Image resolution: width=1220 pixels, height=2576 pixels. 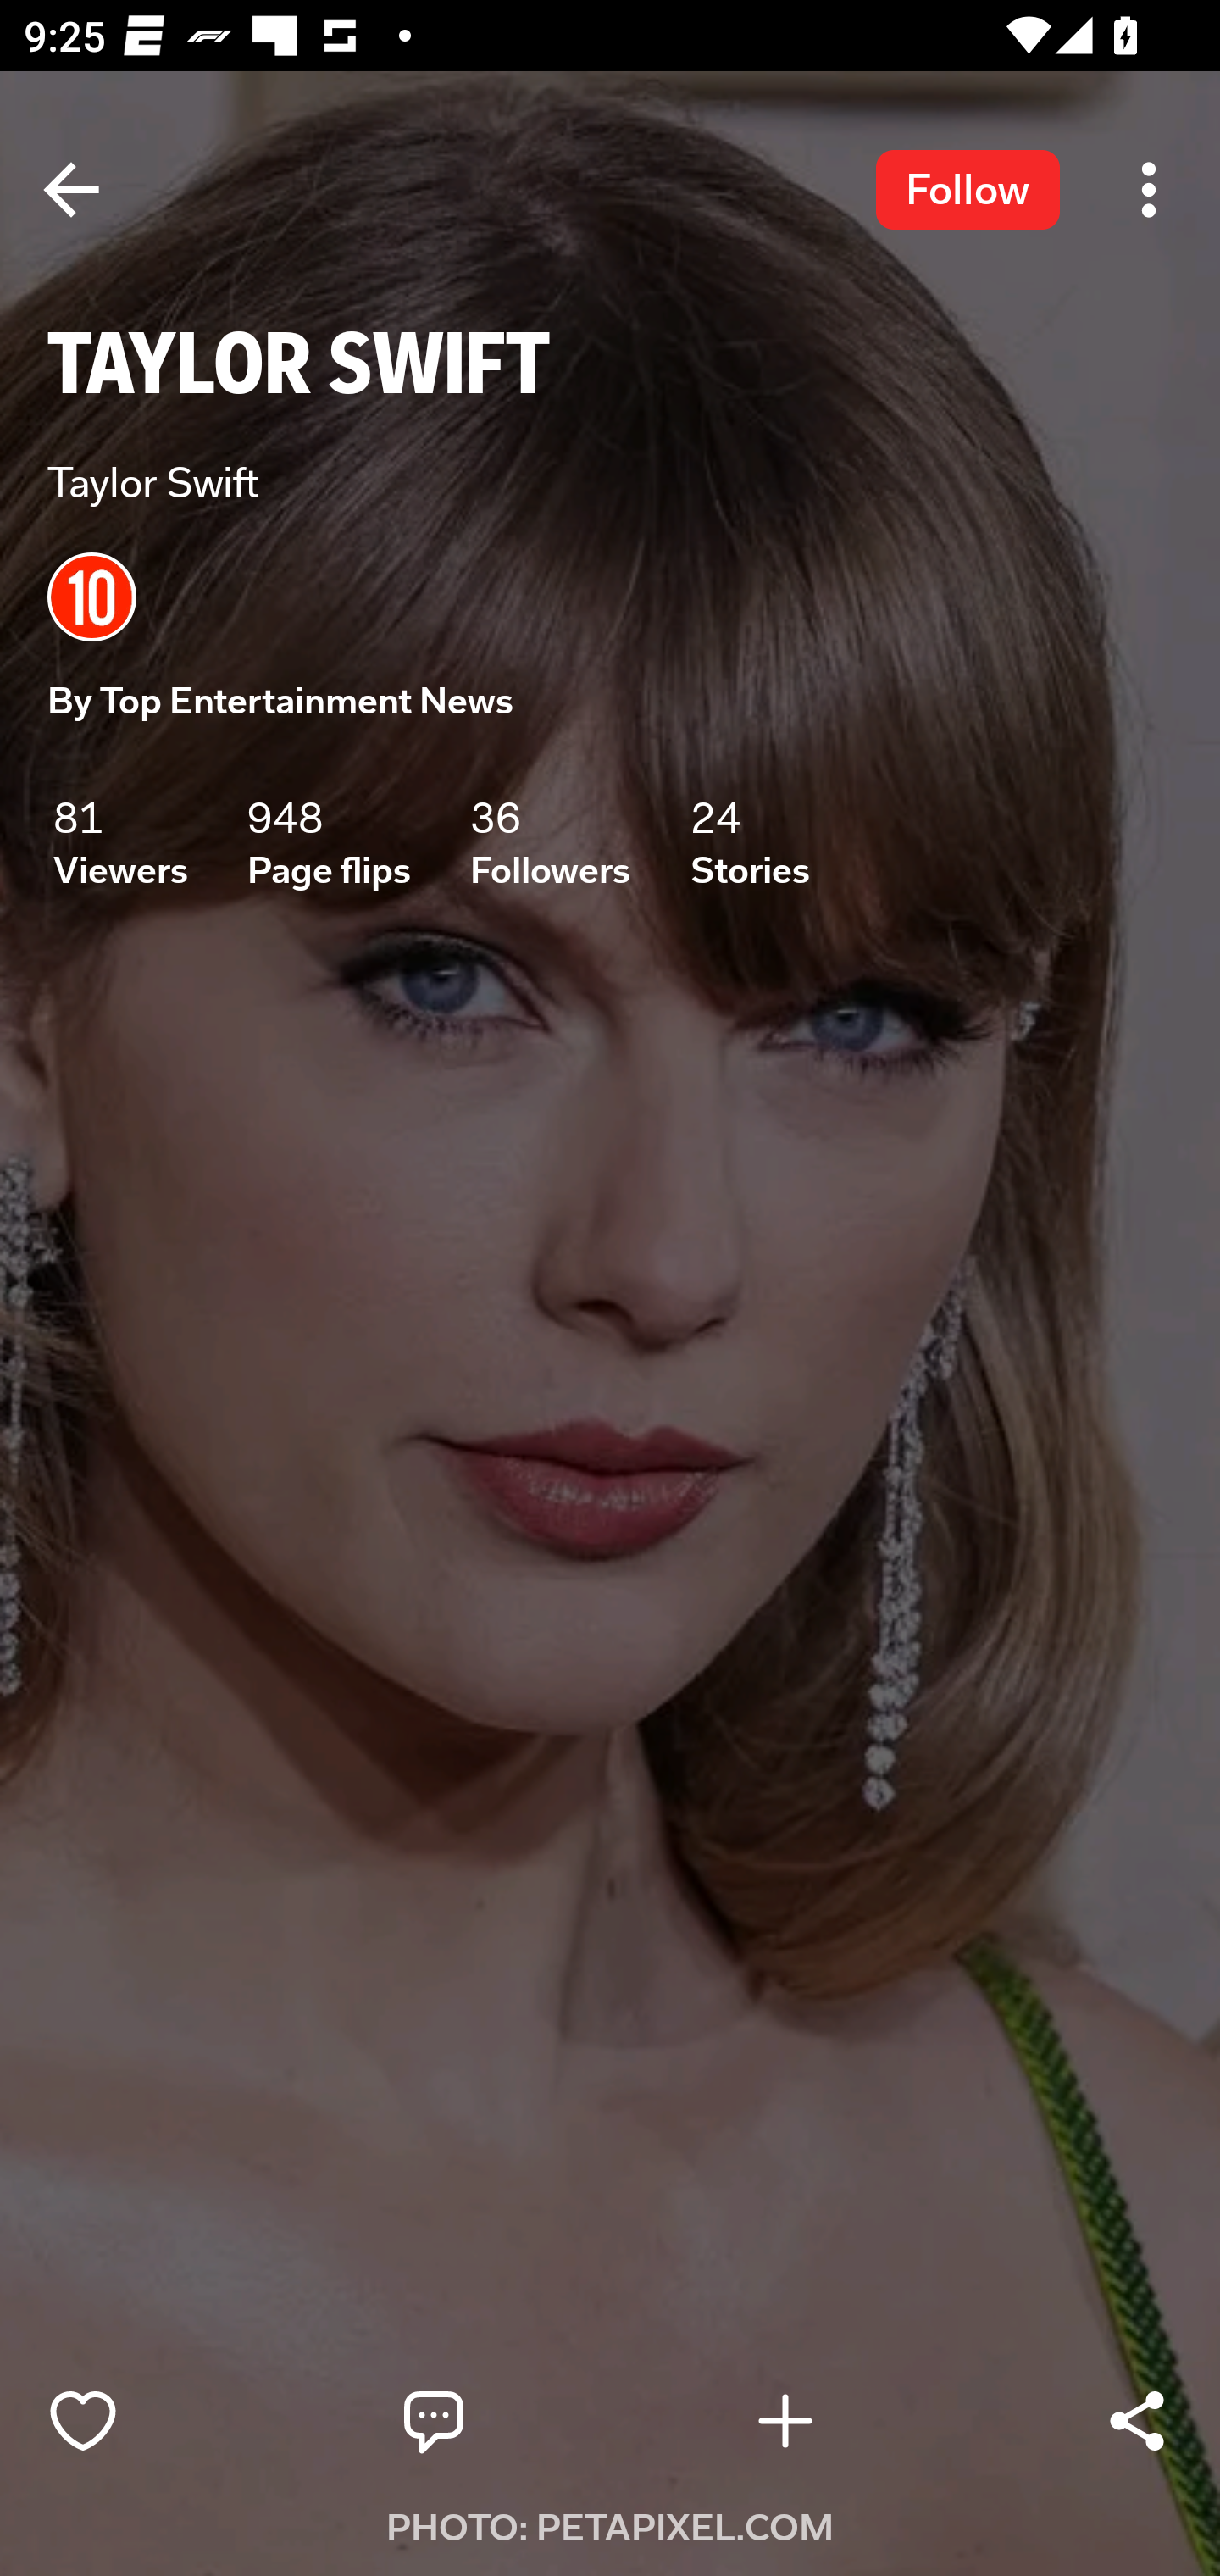 What do you see at coordinates (856, 2421) in the screenshot?
I see `Flip into Magazine` at bounding box center [856, 2421].